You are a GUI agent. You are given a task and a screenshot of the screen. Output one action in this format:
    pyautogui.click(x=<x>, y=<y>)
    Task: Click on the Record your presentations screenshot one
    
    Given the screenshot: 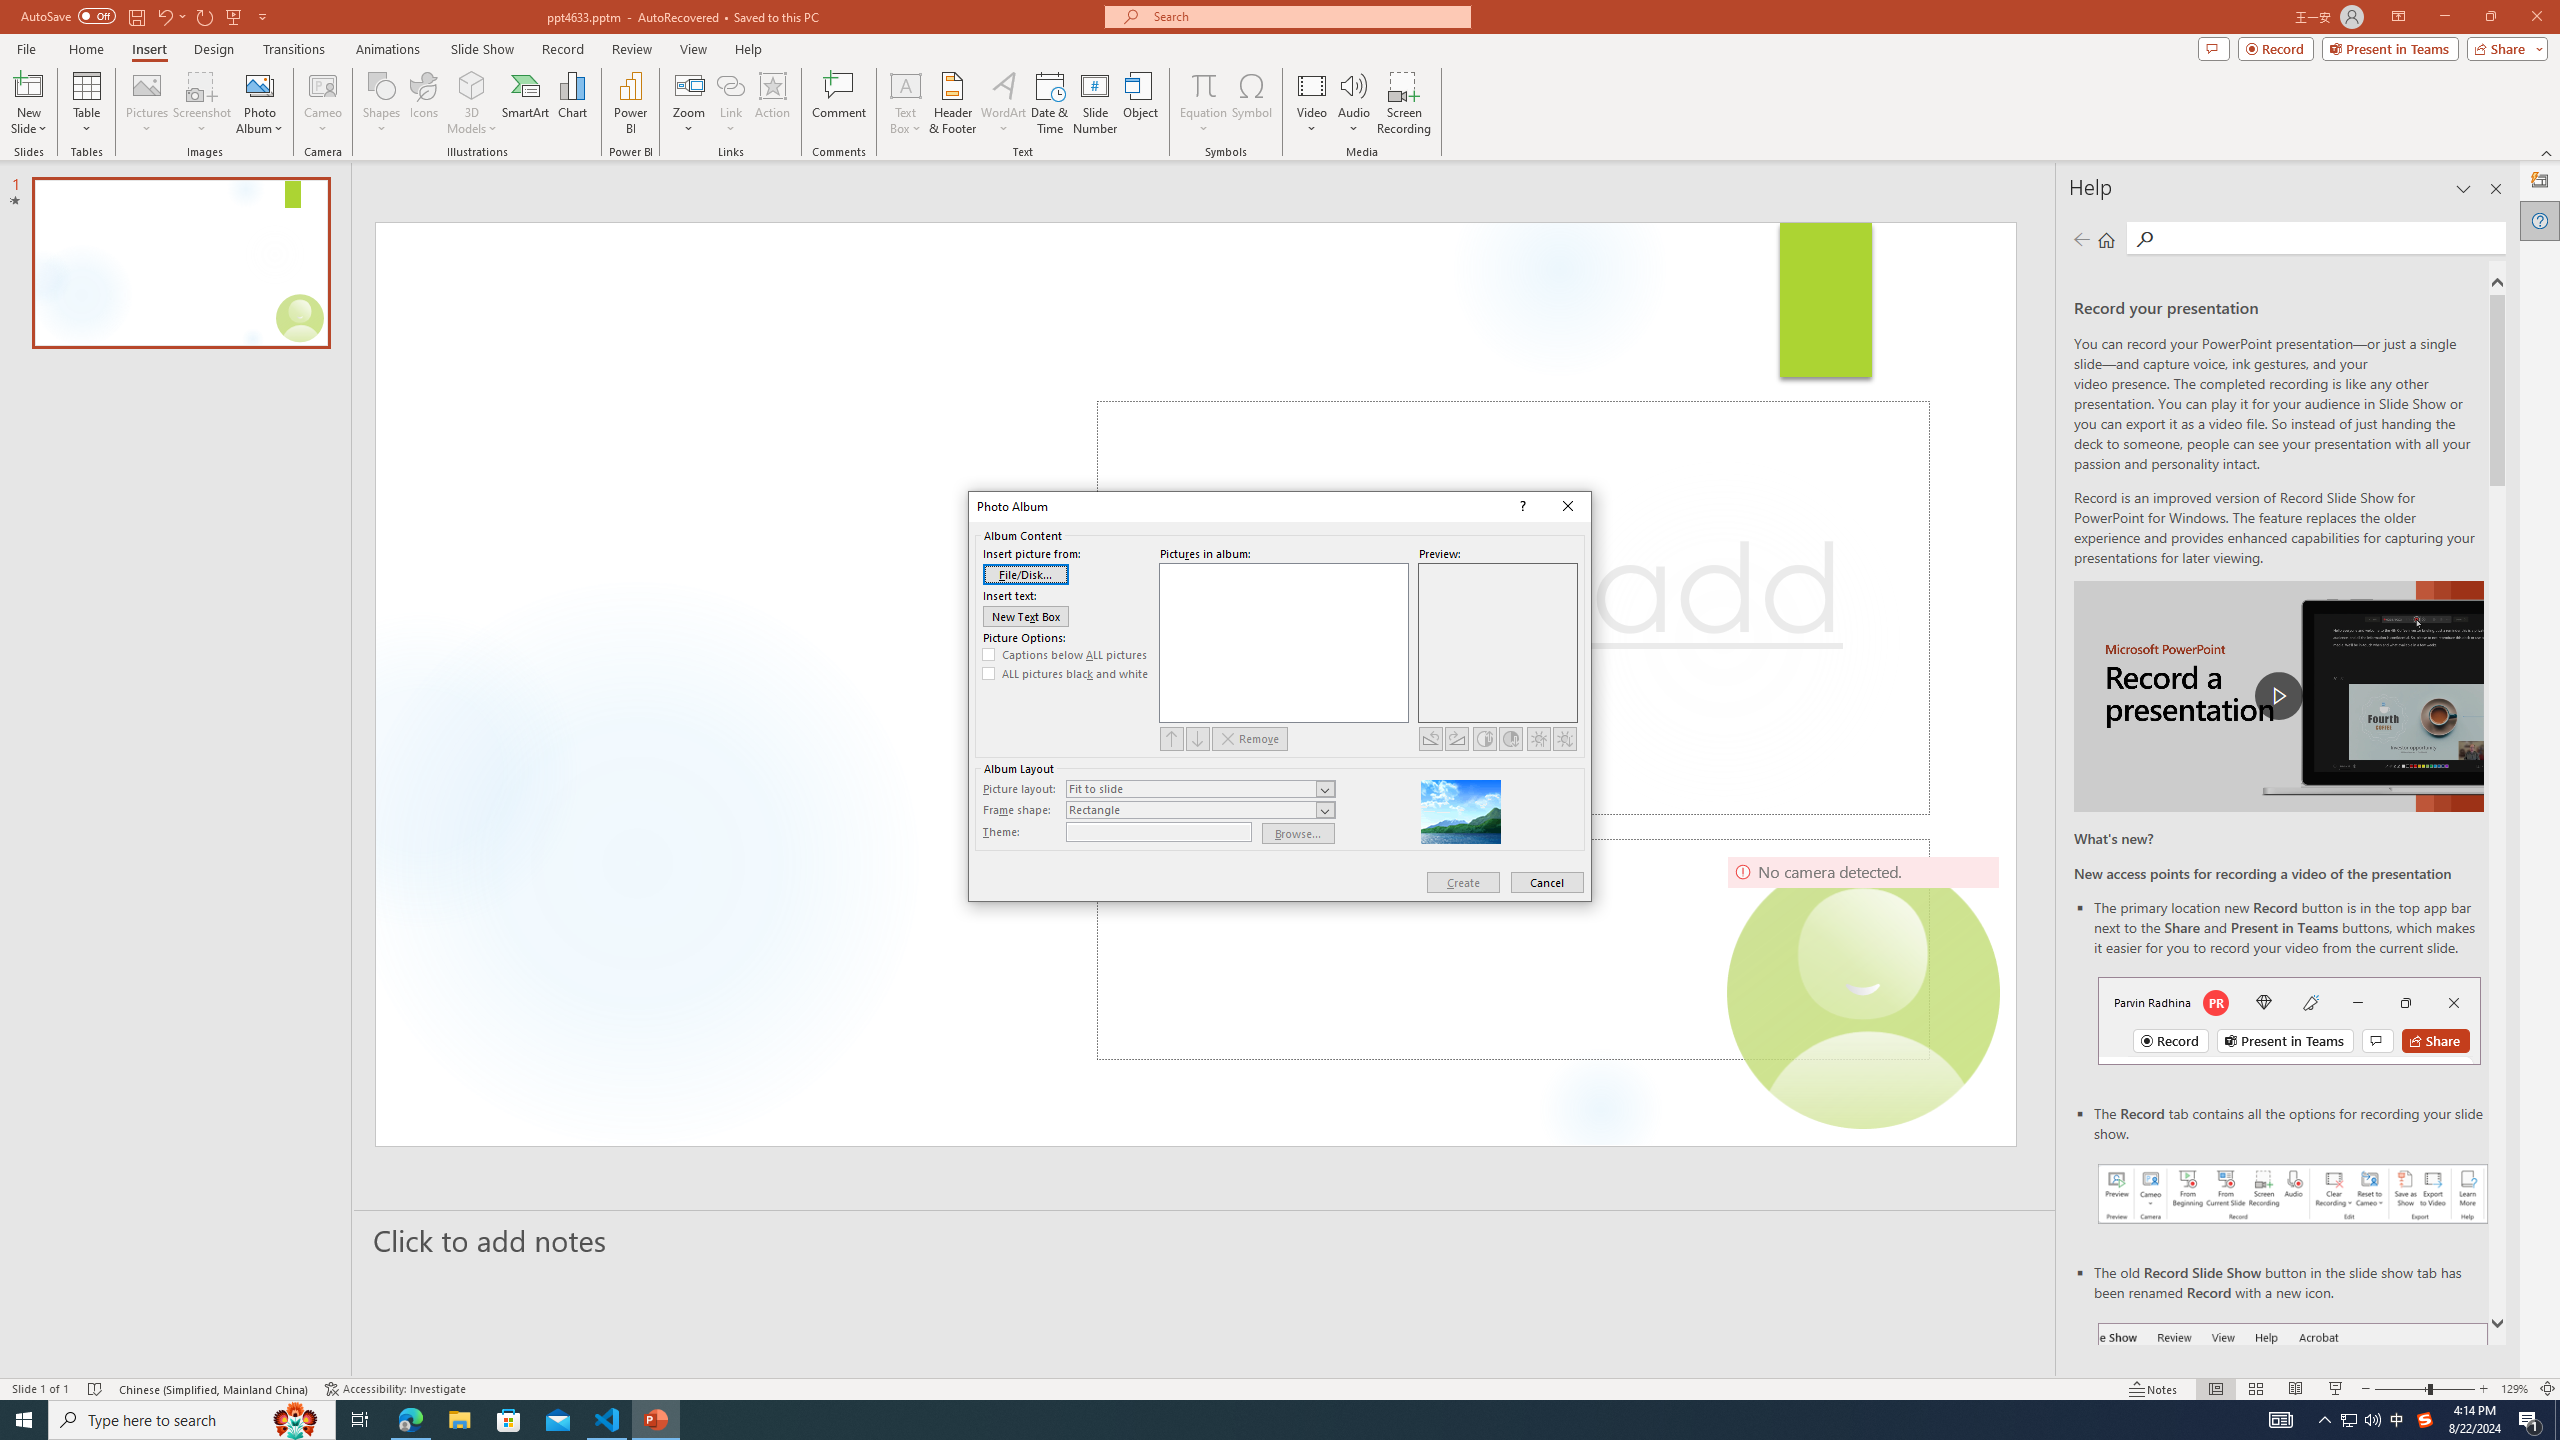 What is the action you would take?
    pyautogui.click(x=324, y=103)
    